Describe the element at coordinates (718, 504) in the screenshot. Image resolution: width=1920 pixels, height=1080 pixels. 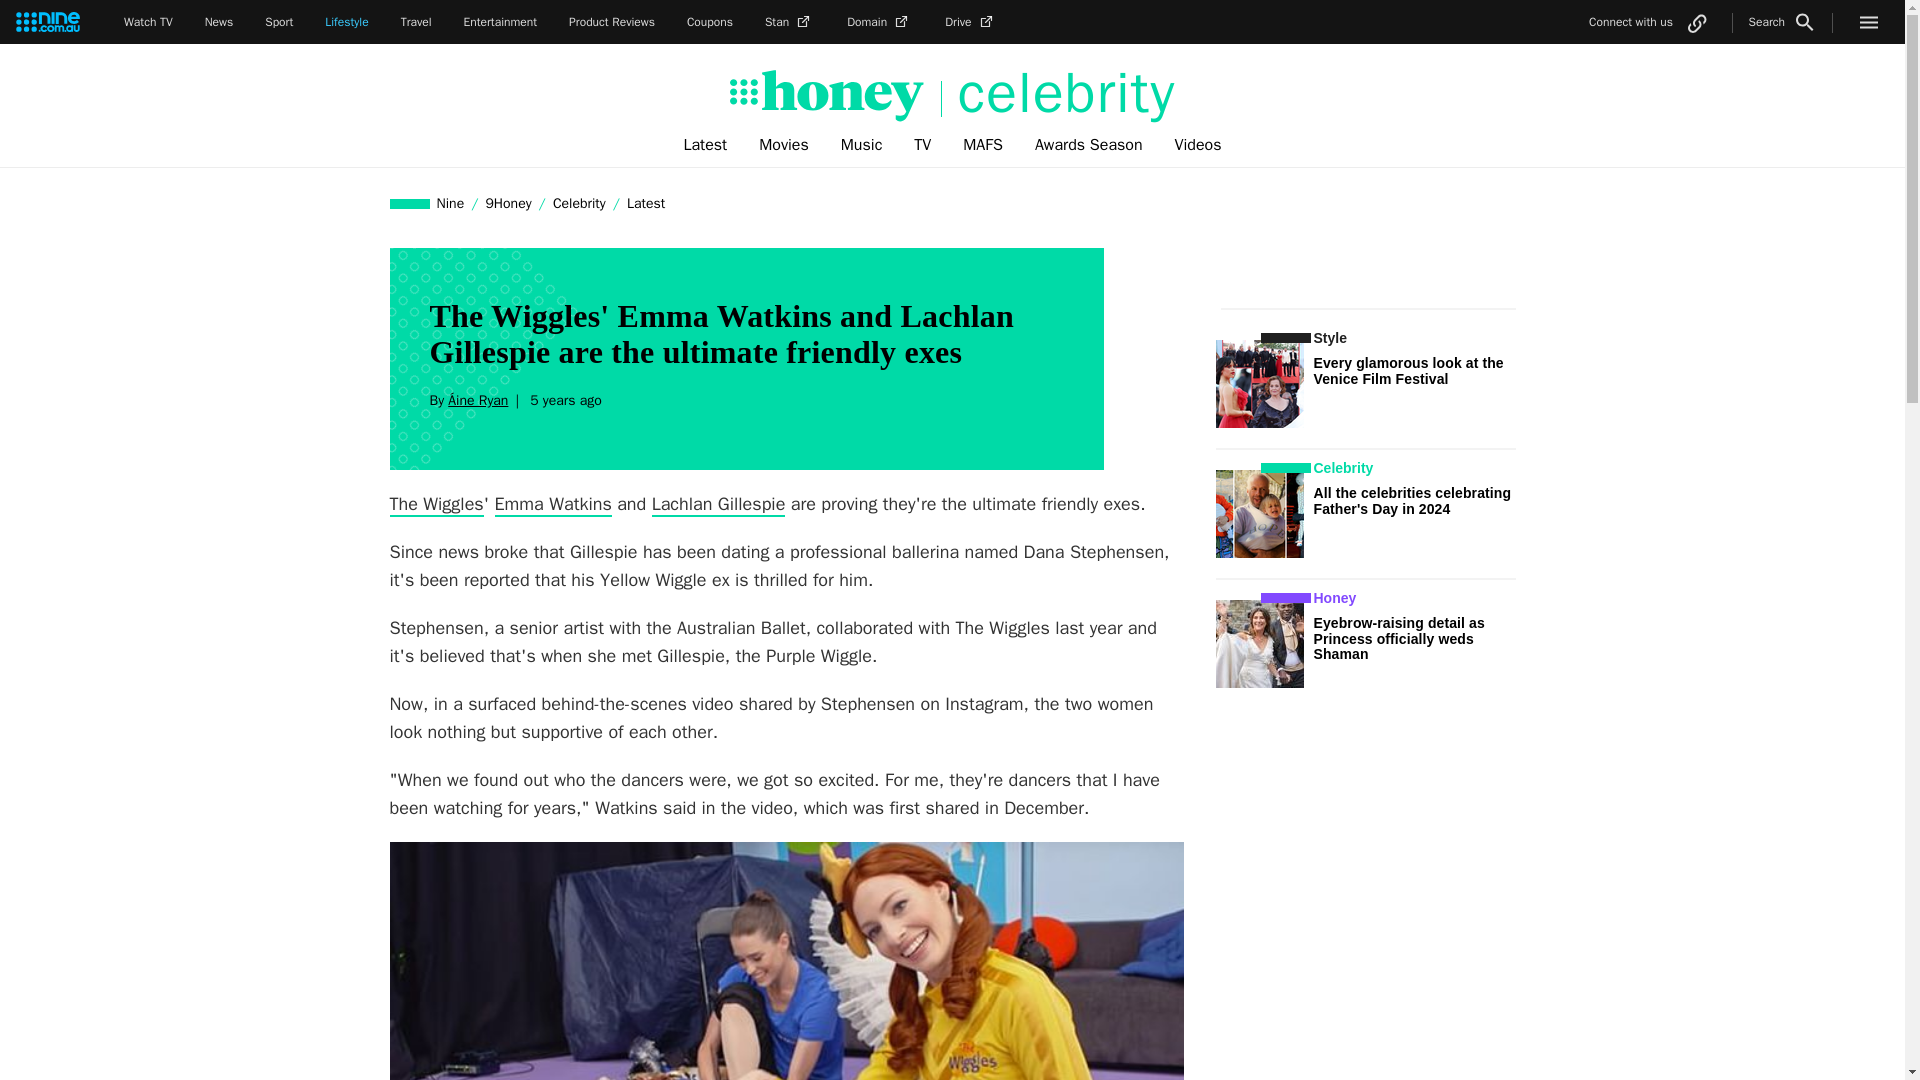
I see `Lachlan Gillespie` at that location.